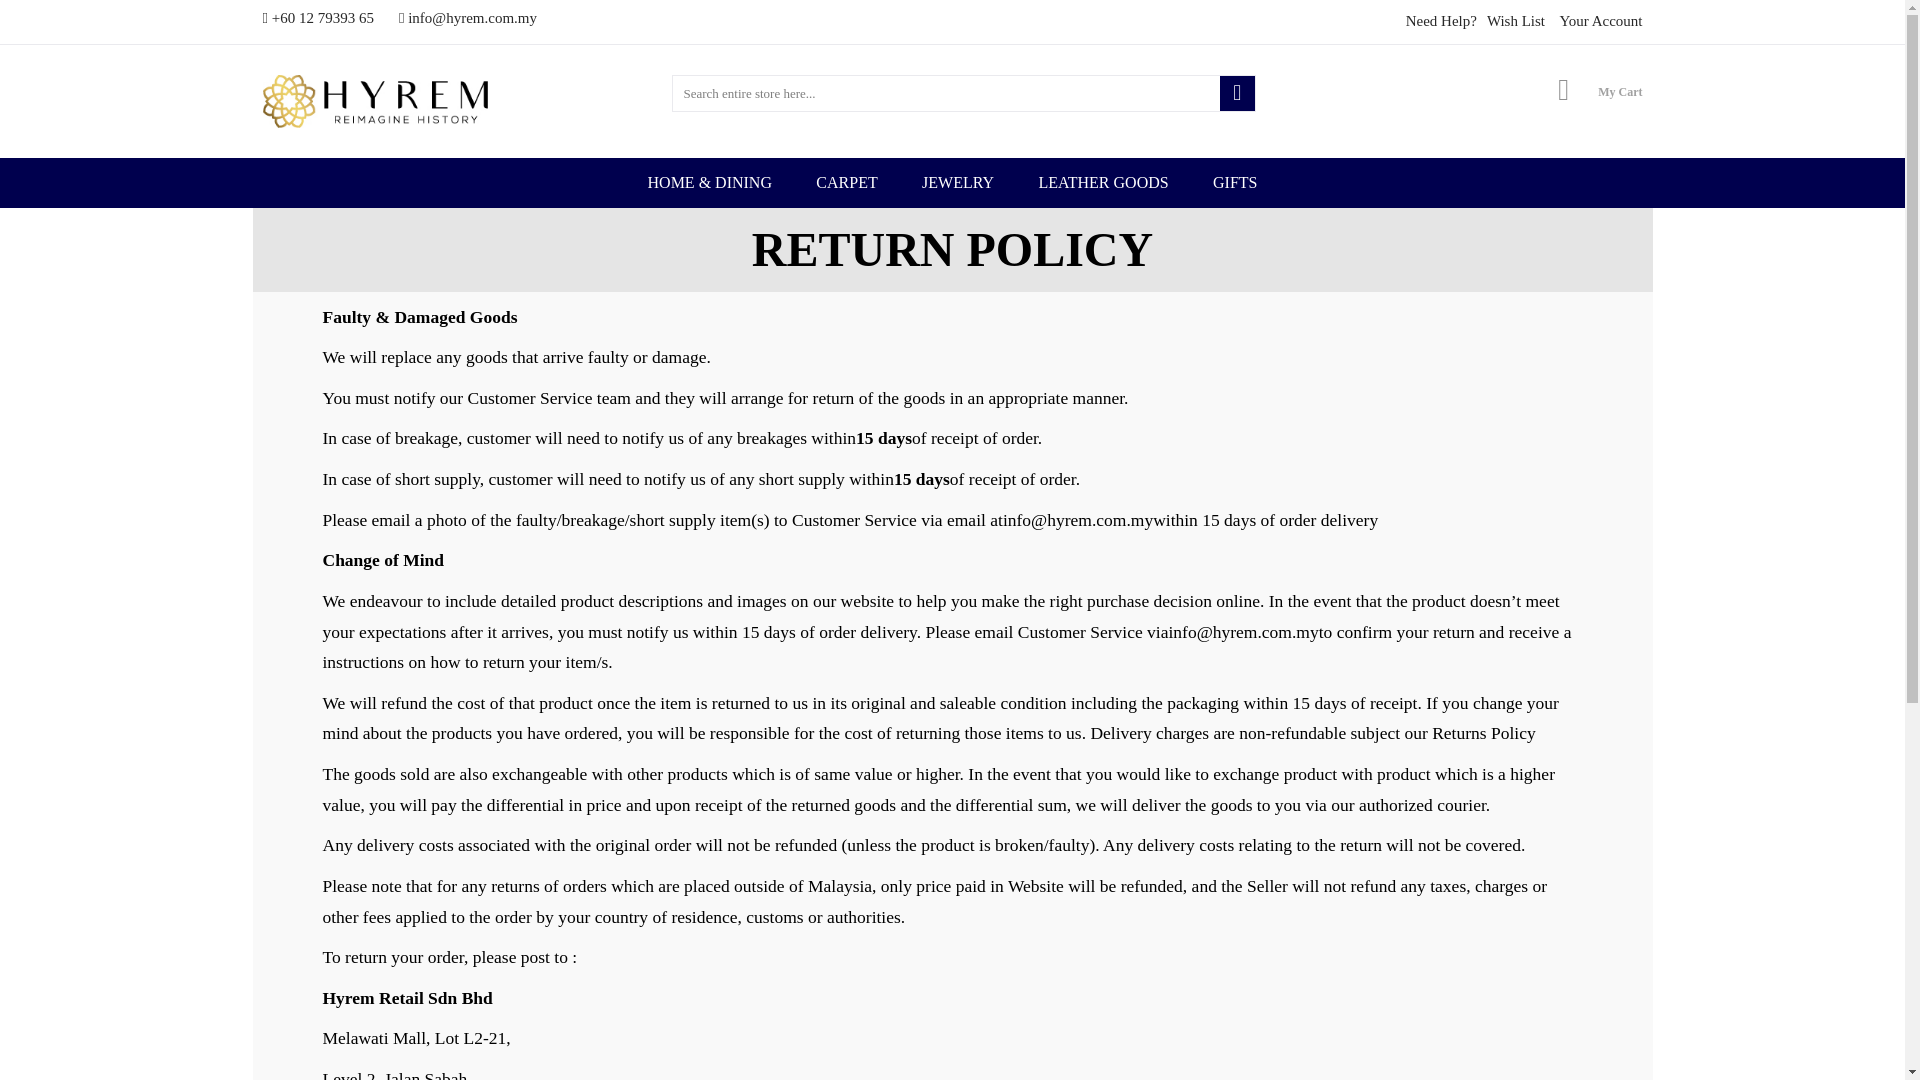 The height and width of the screenshot is (1080, 1920). I want to click on Need Help?, so click(1440, 20).